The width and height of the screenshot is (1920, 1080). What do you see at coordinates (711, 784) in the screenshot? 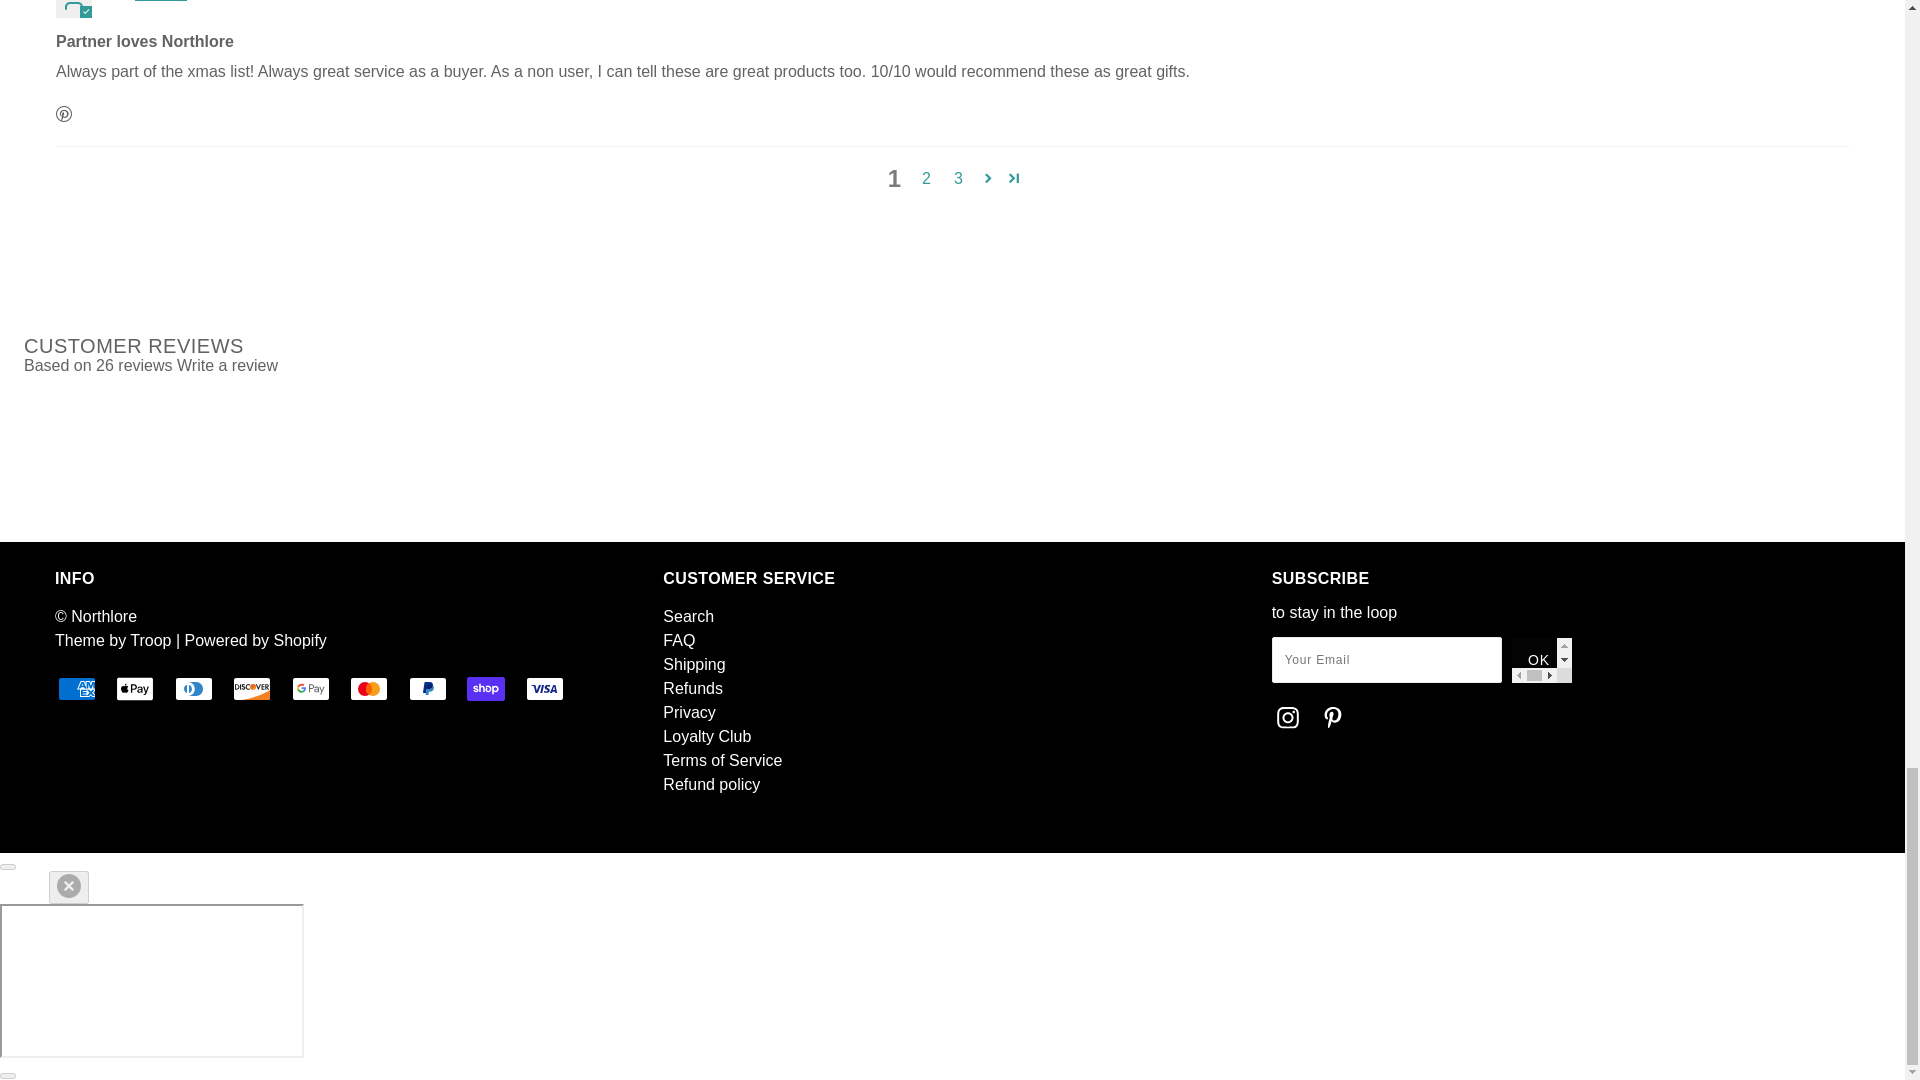
I see `Refund policy` at bounding box center [711, 784].